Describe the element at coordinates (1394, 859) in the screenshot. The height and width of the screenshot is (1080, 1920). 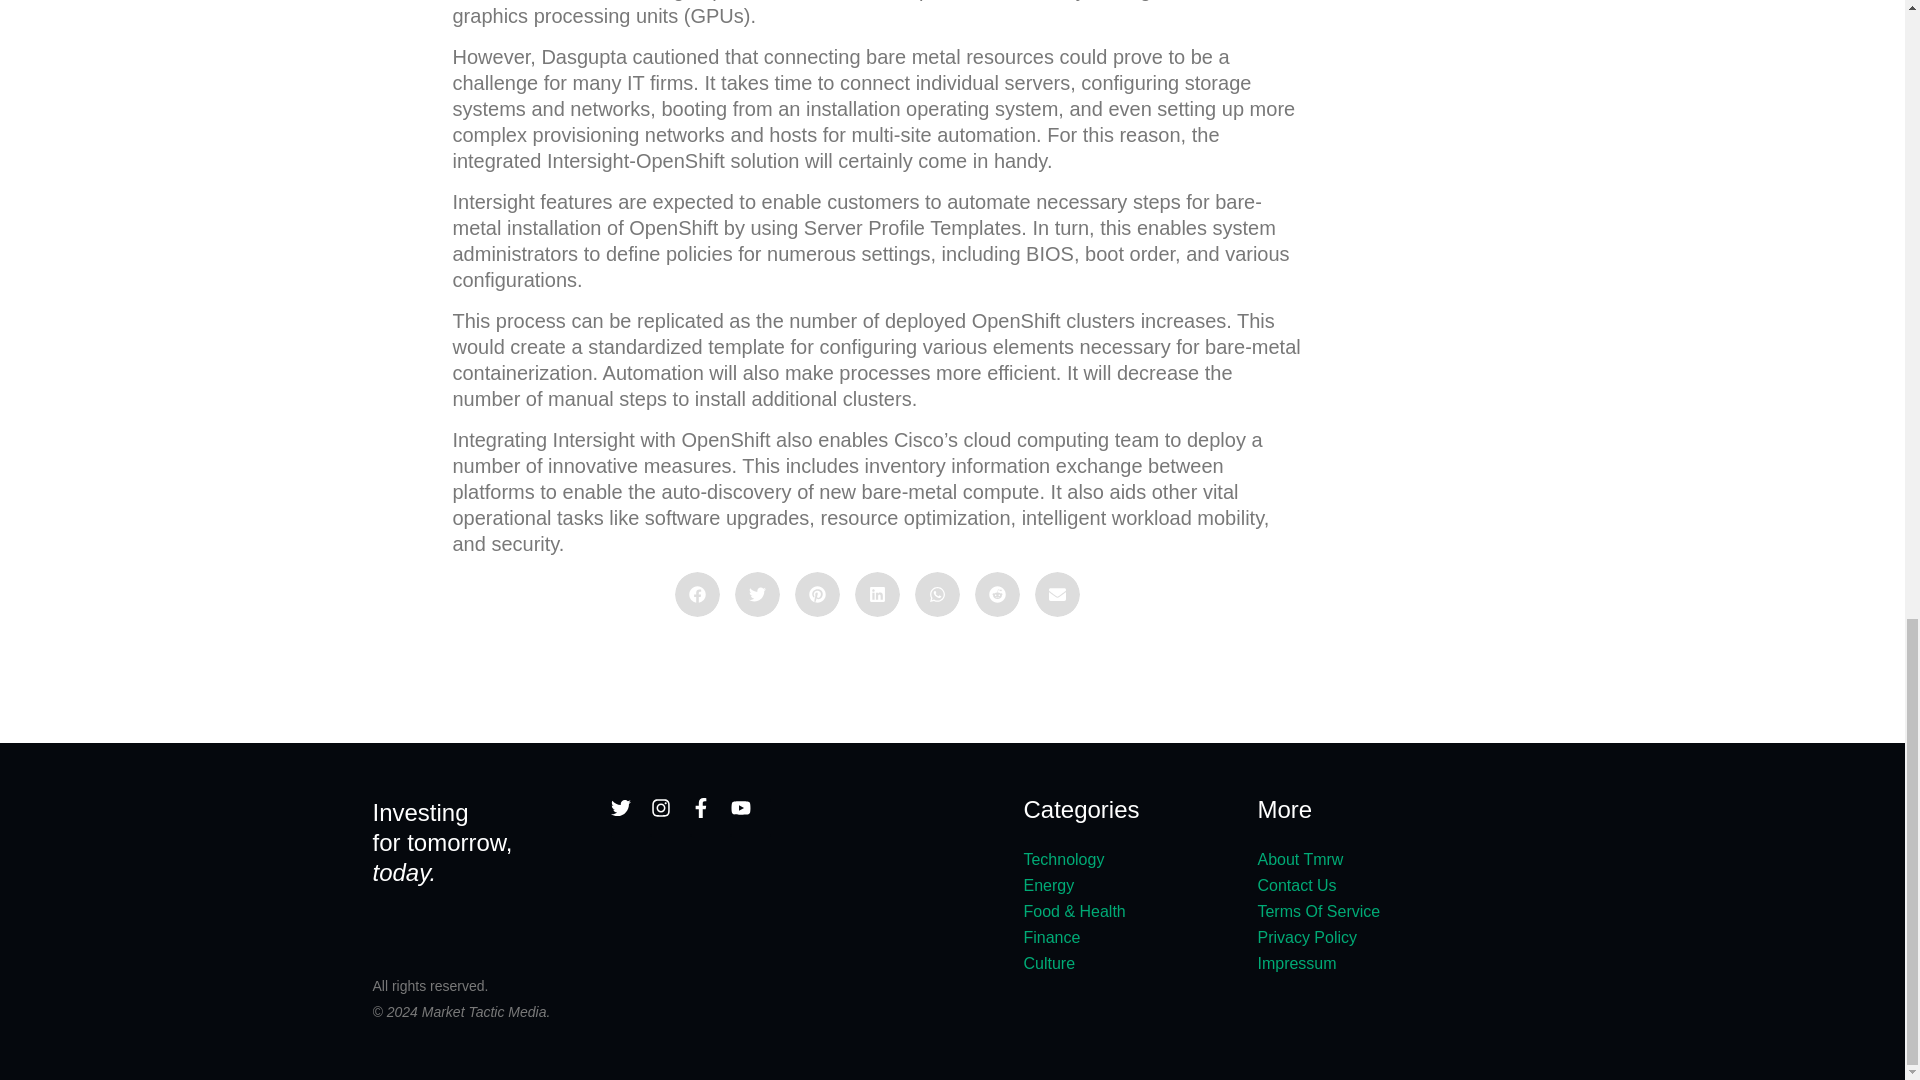
I see `About Tmrw` at that location.